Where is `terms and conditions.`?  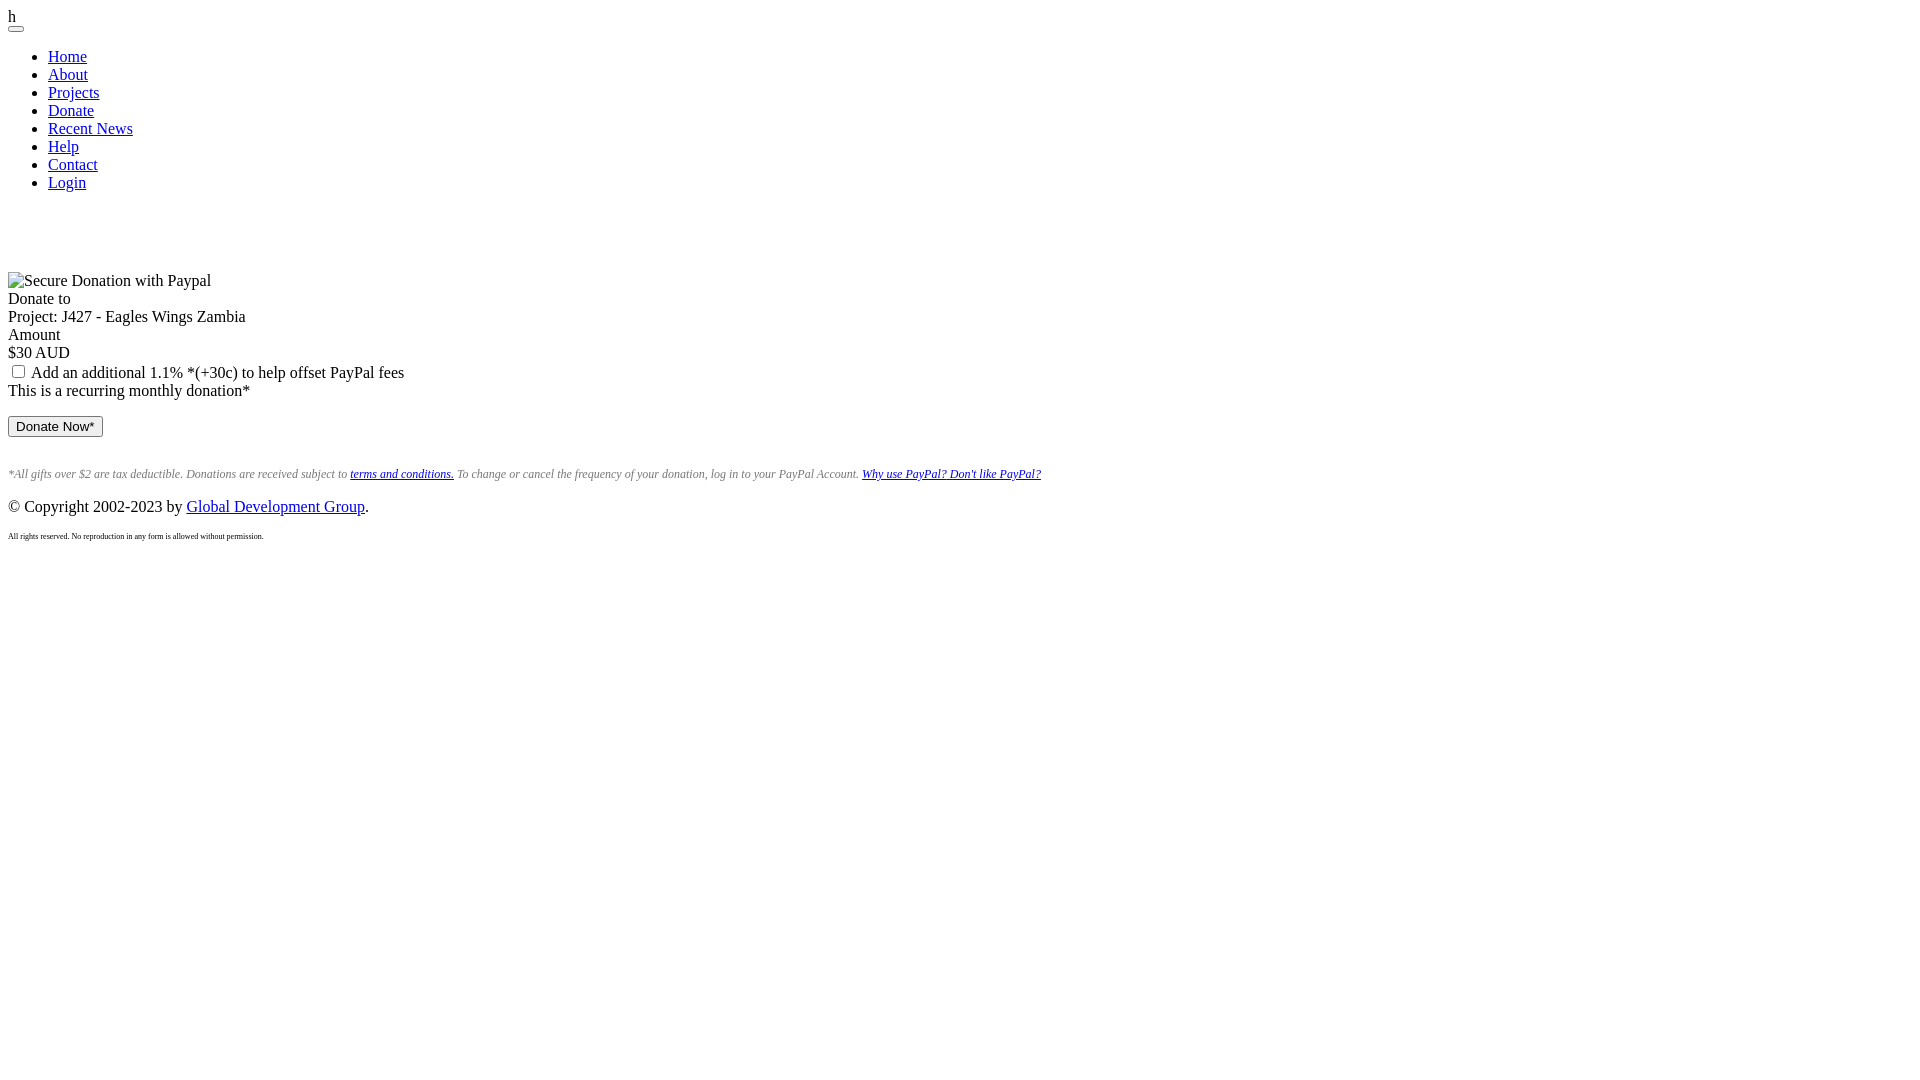 terms and conditions. is located at coordinates (402, 474).